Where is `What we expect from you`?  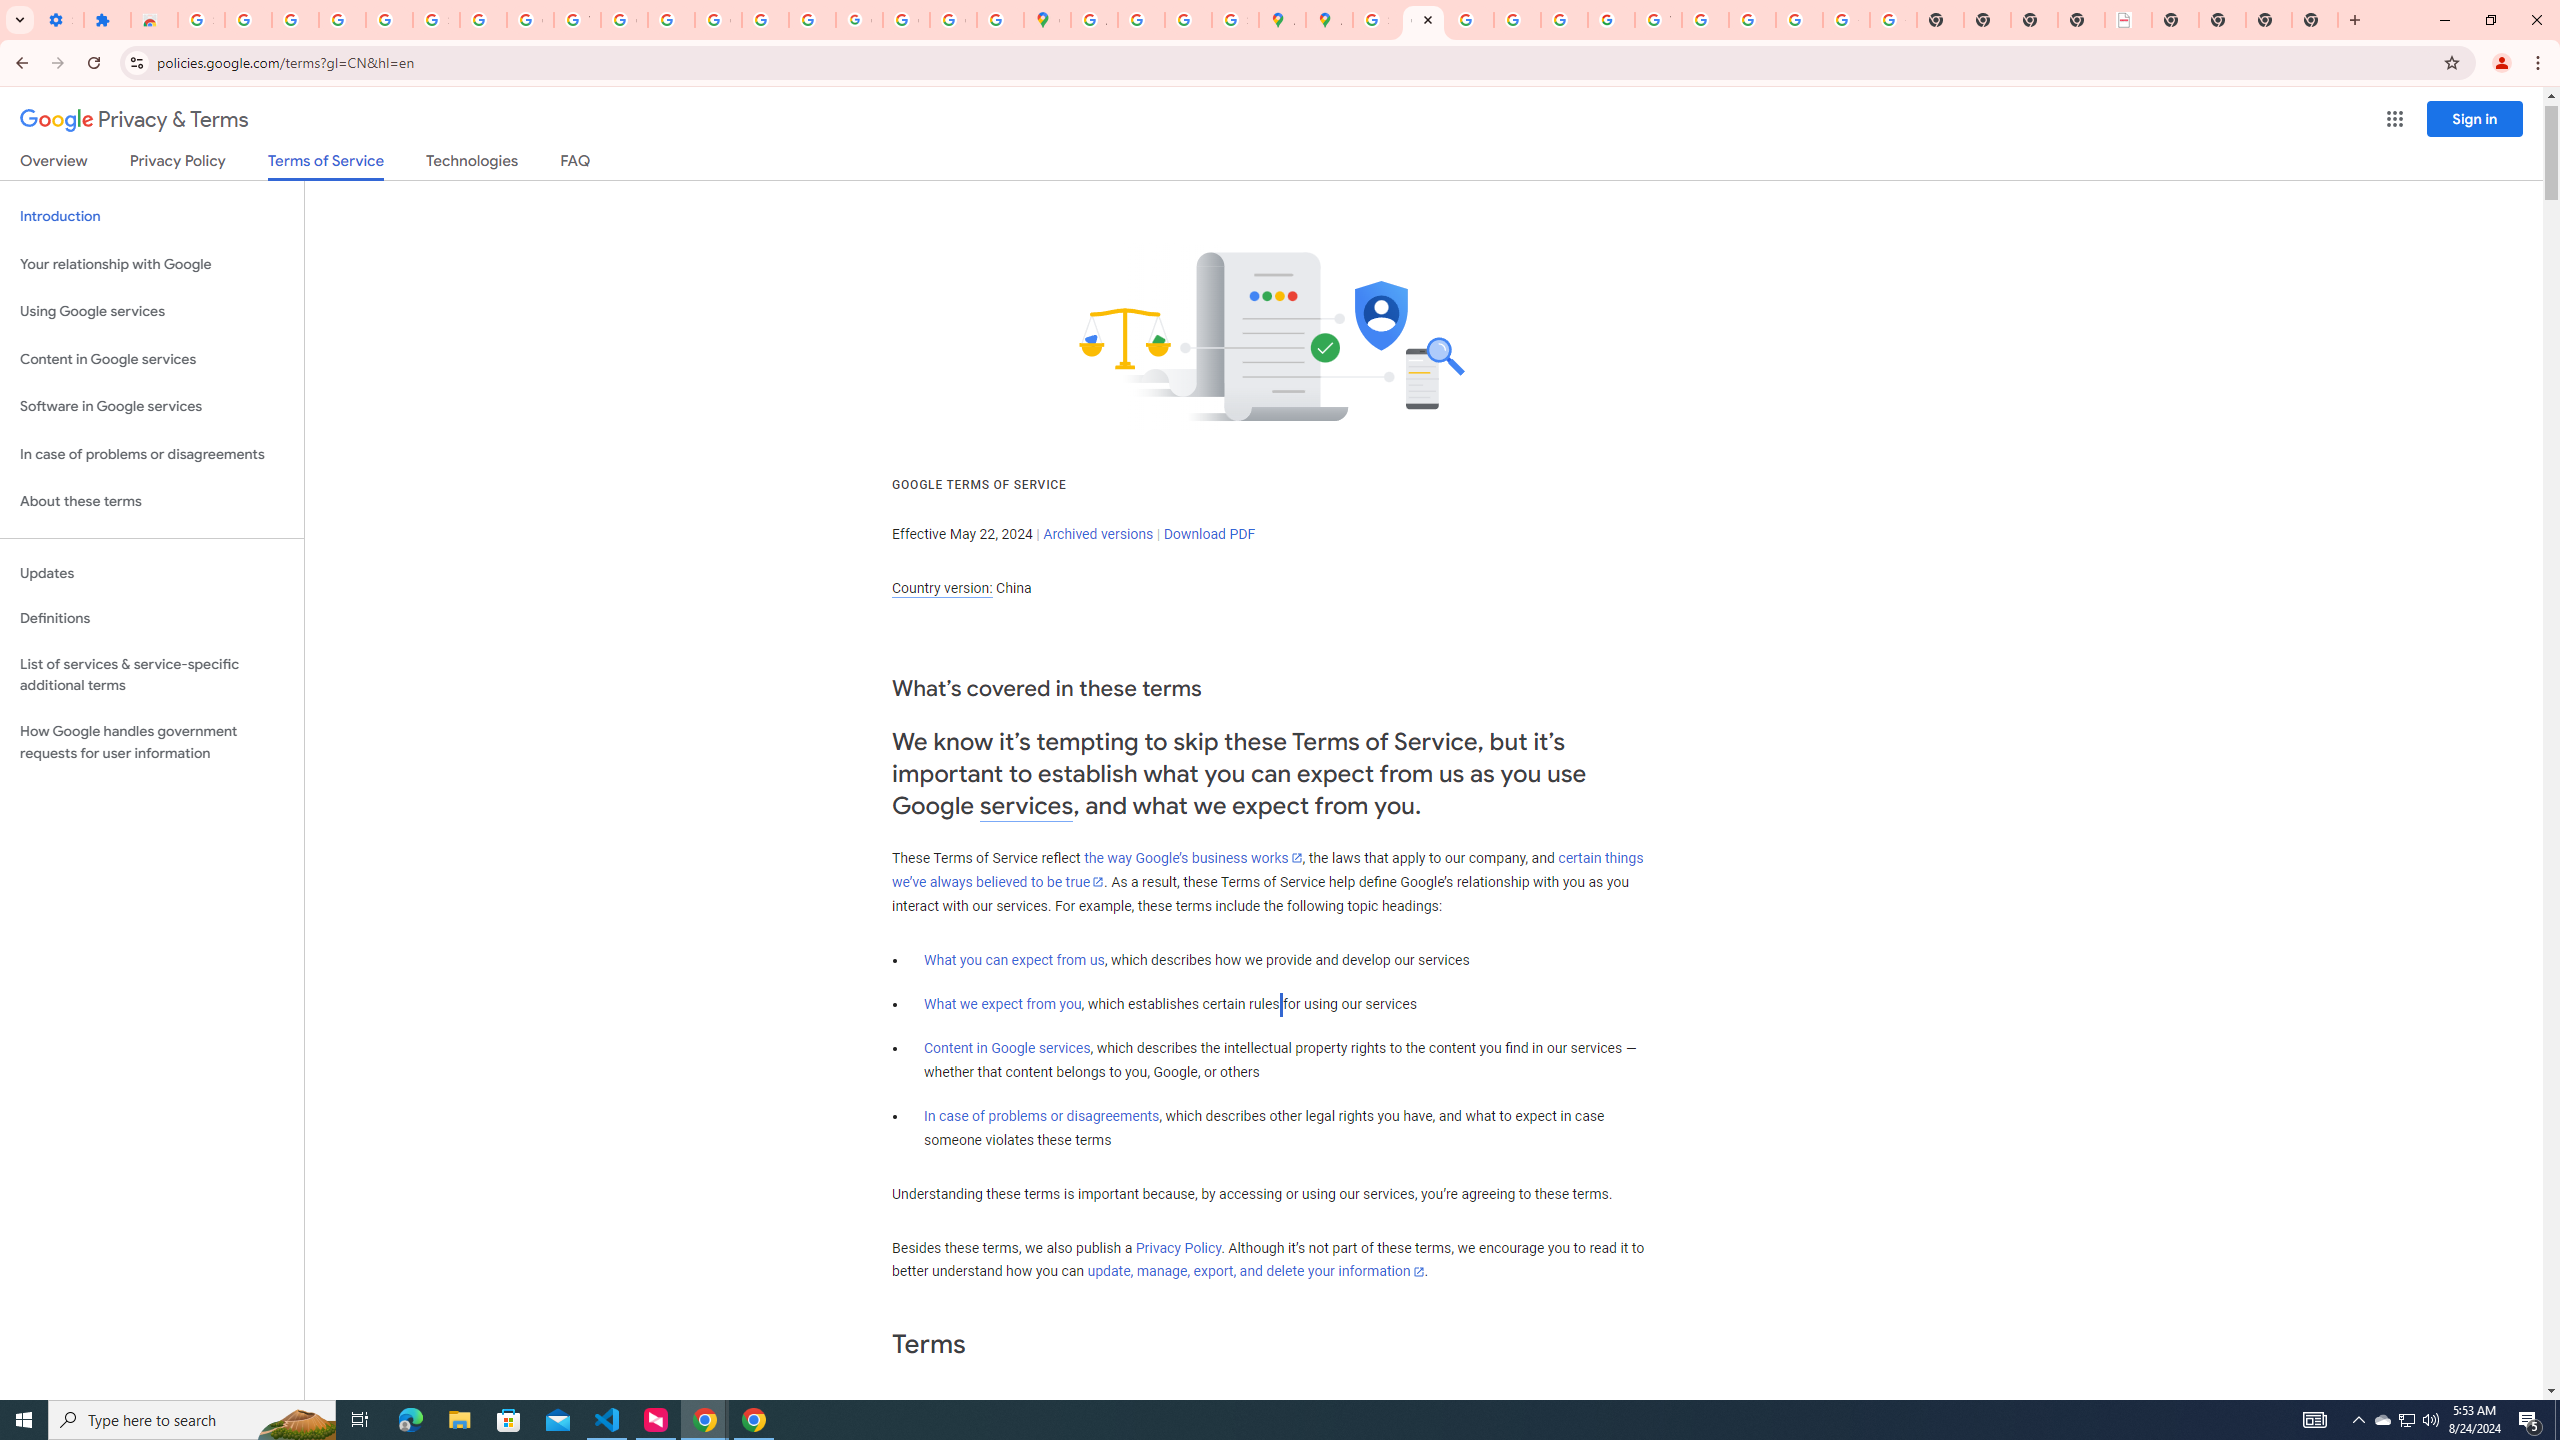
What we expect from you is located at coordinates (1003, 1004).